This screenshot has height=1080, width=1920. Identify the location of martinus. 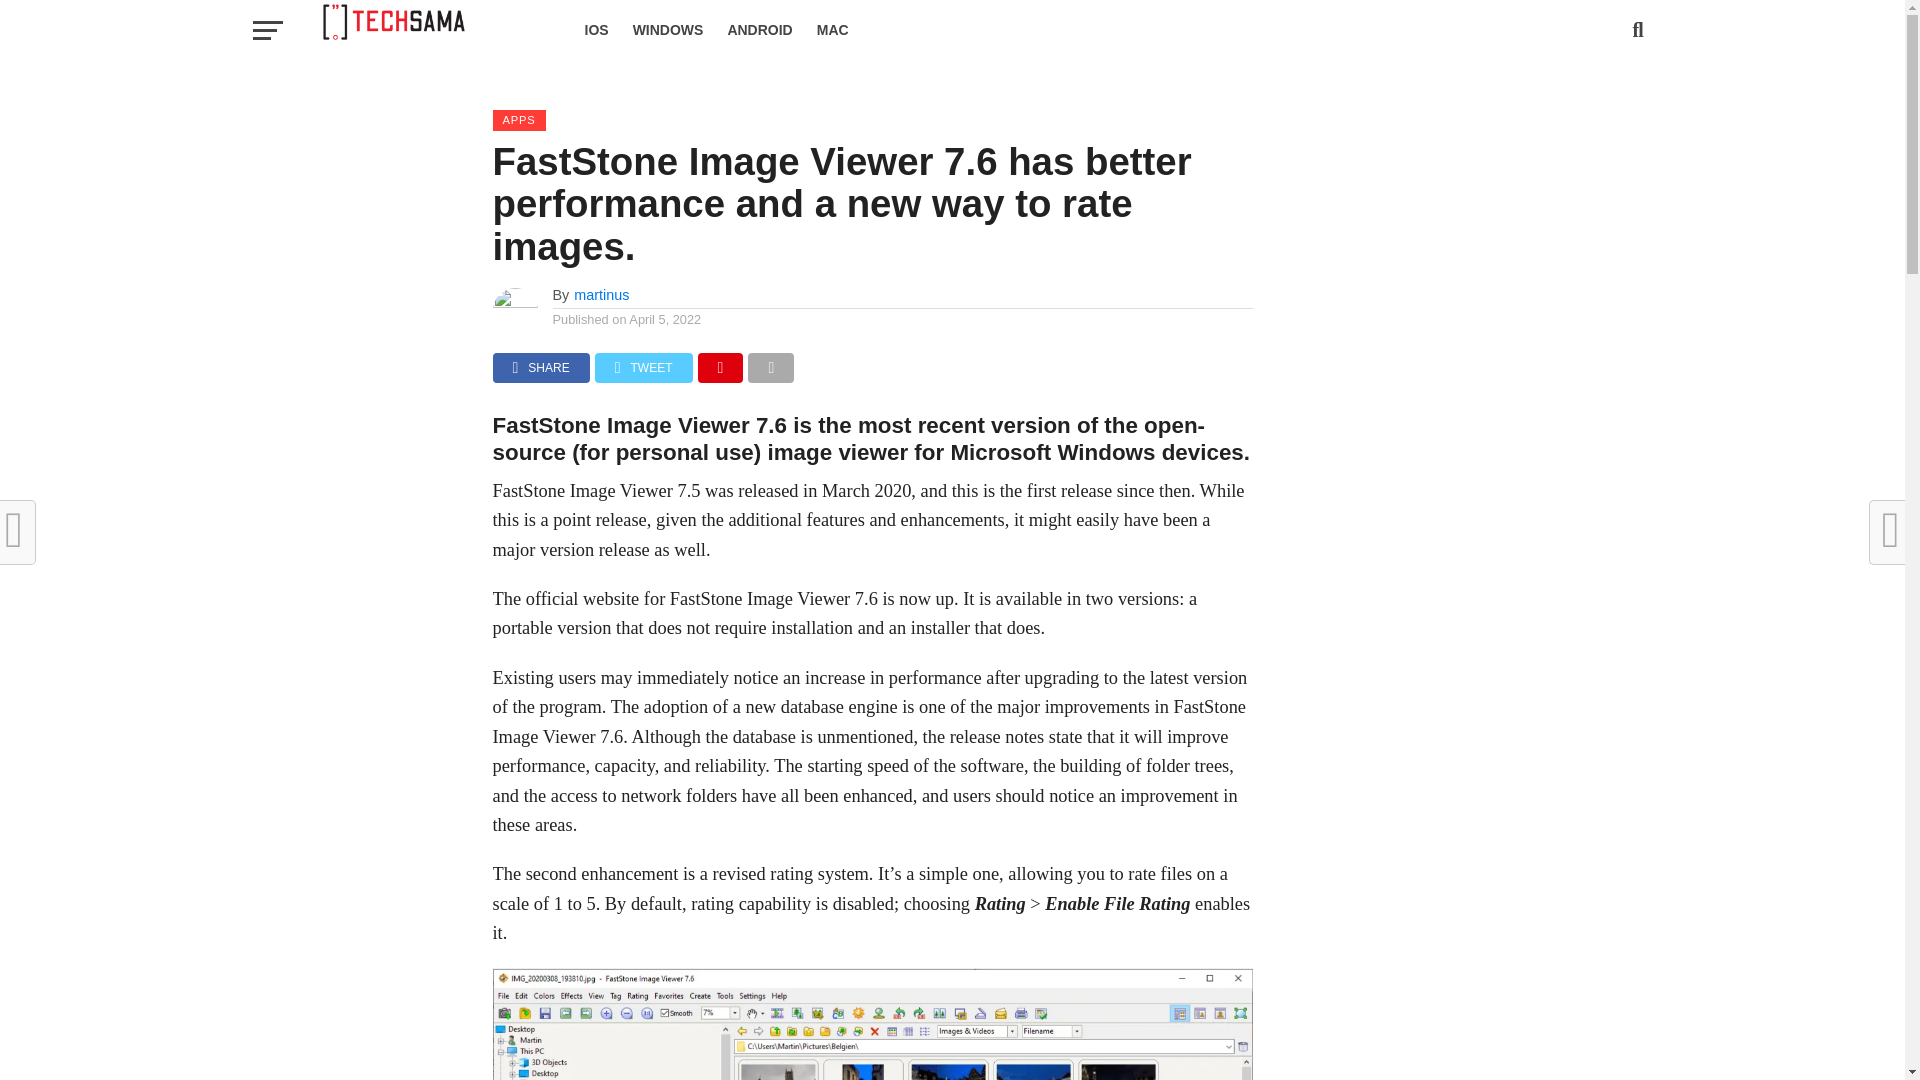
(602, 295).